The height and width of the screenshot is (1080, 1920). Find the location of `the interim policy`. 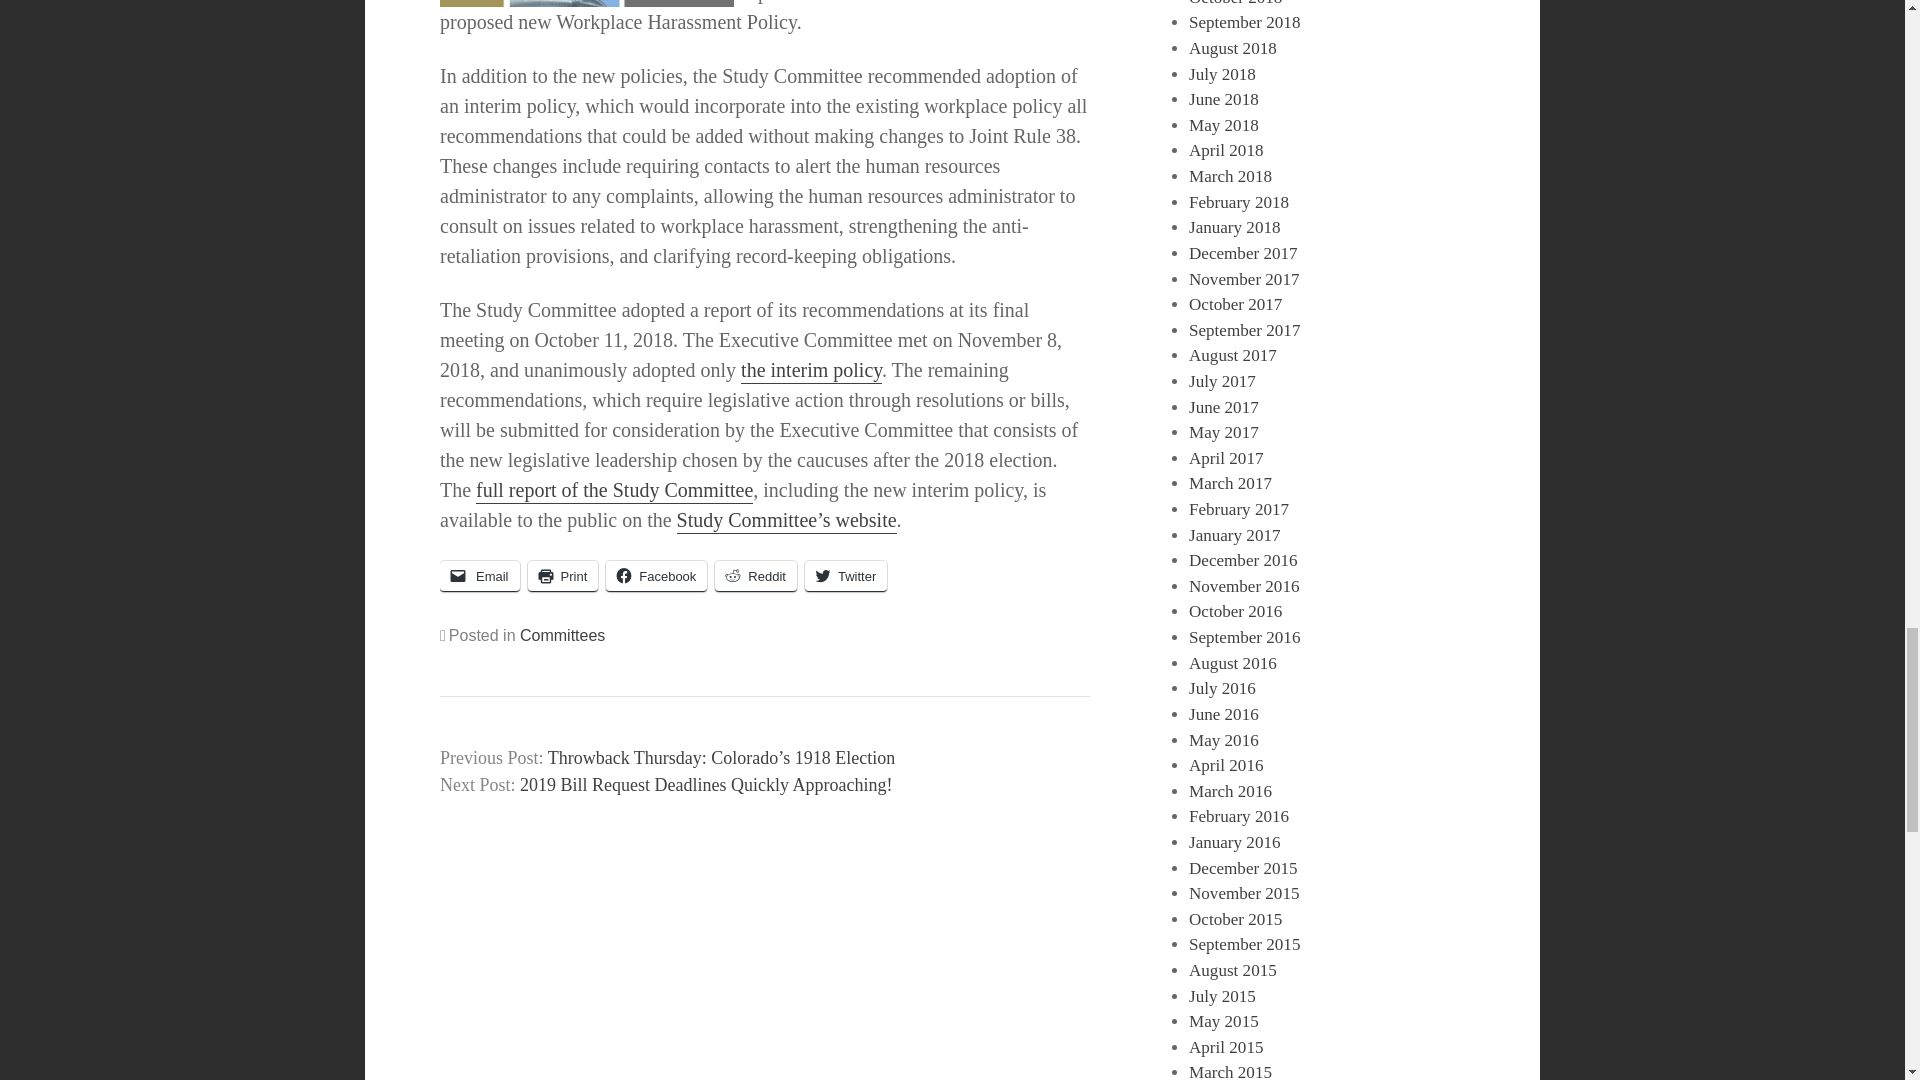

the interim policy is located at coordinates (811, 371).